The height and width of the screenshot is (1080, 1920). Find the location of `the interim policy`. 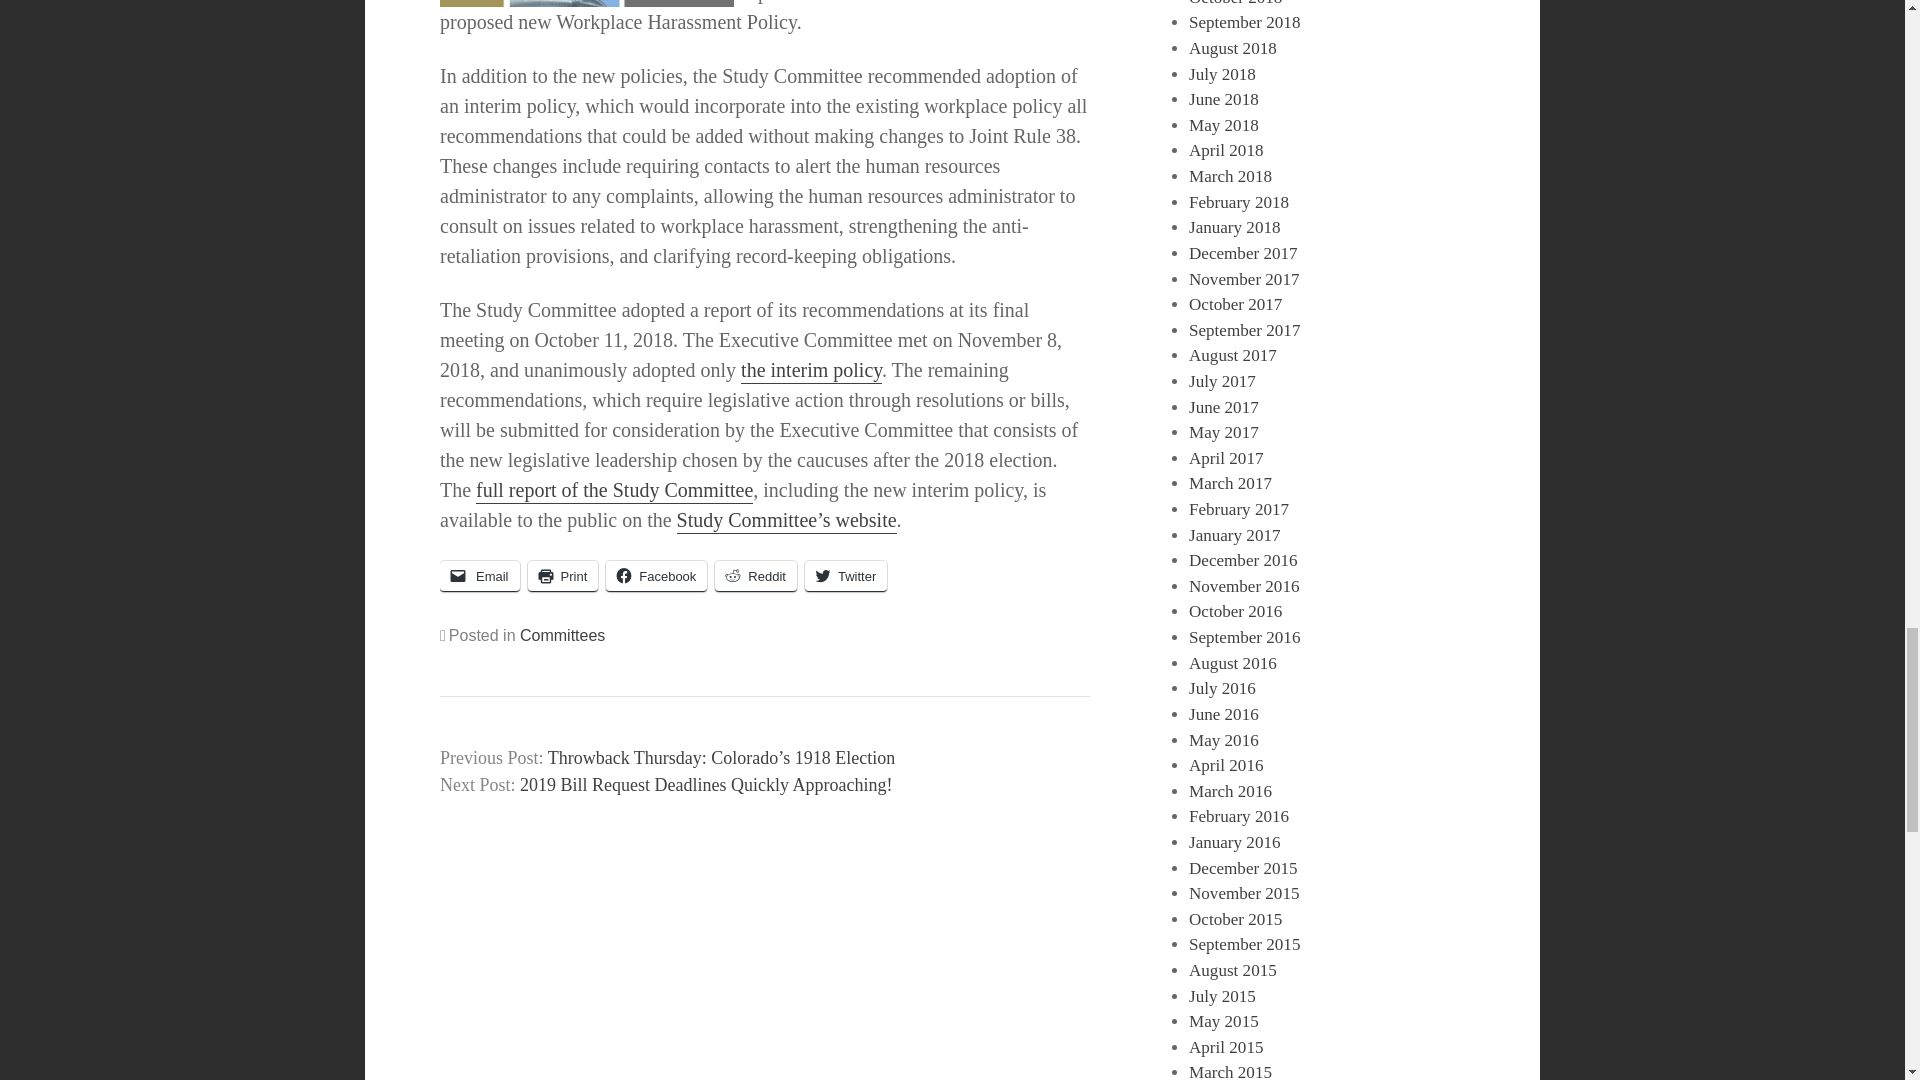

the interim policy is located at coordinates (811, 371).